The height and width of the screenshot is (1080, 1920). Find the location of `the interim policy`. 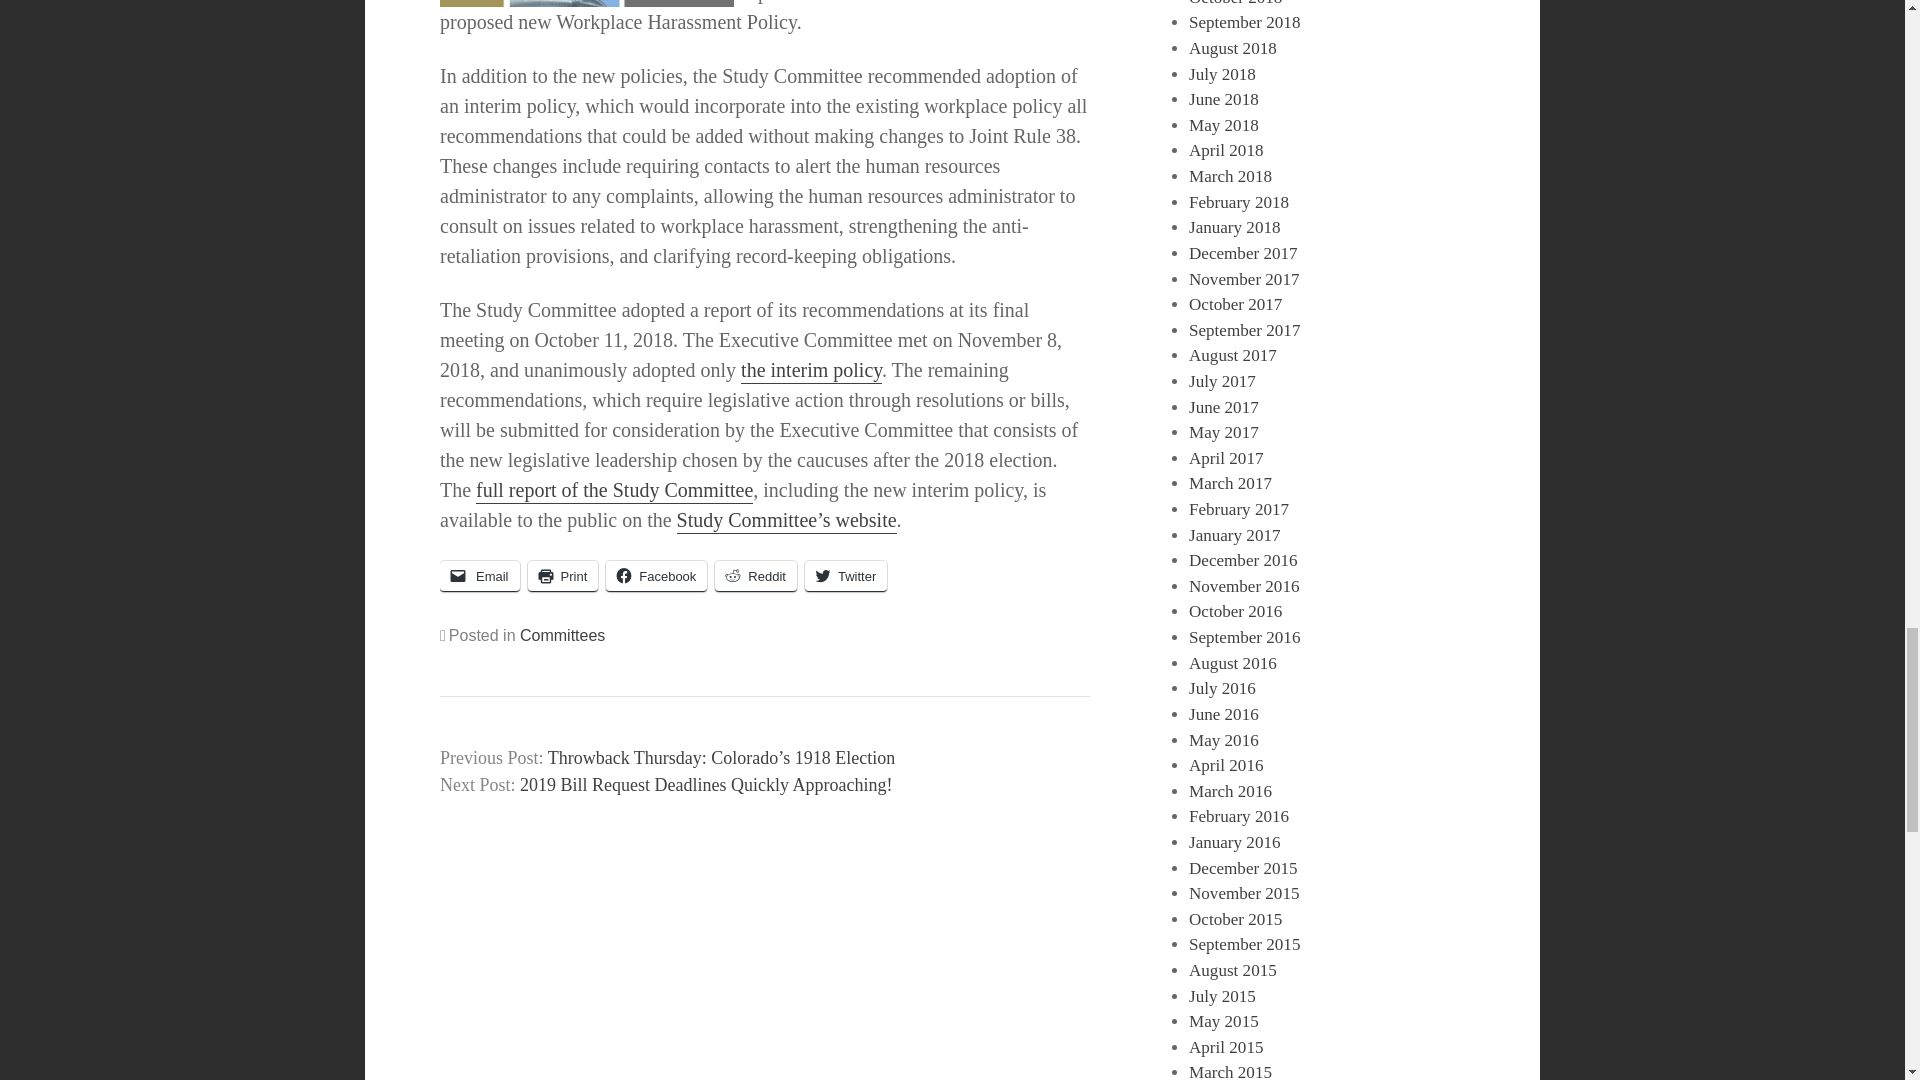

the interim policy is located at coordinates (811, 371).